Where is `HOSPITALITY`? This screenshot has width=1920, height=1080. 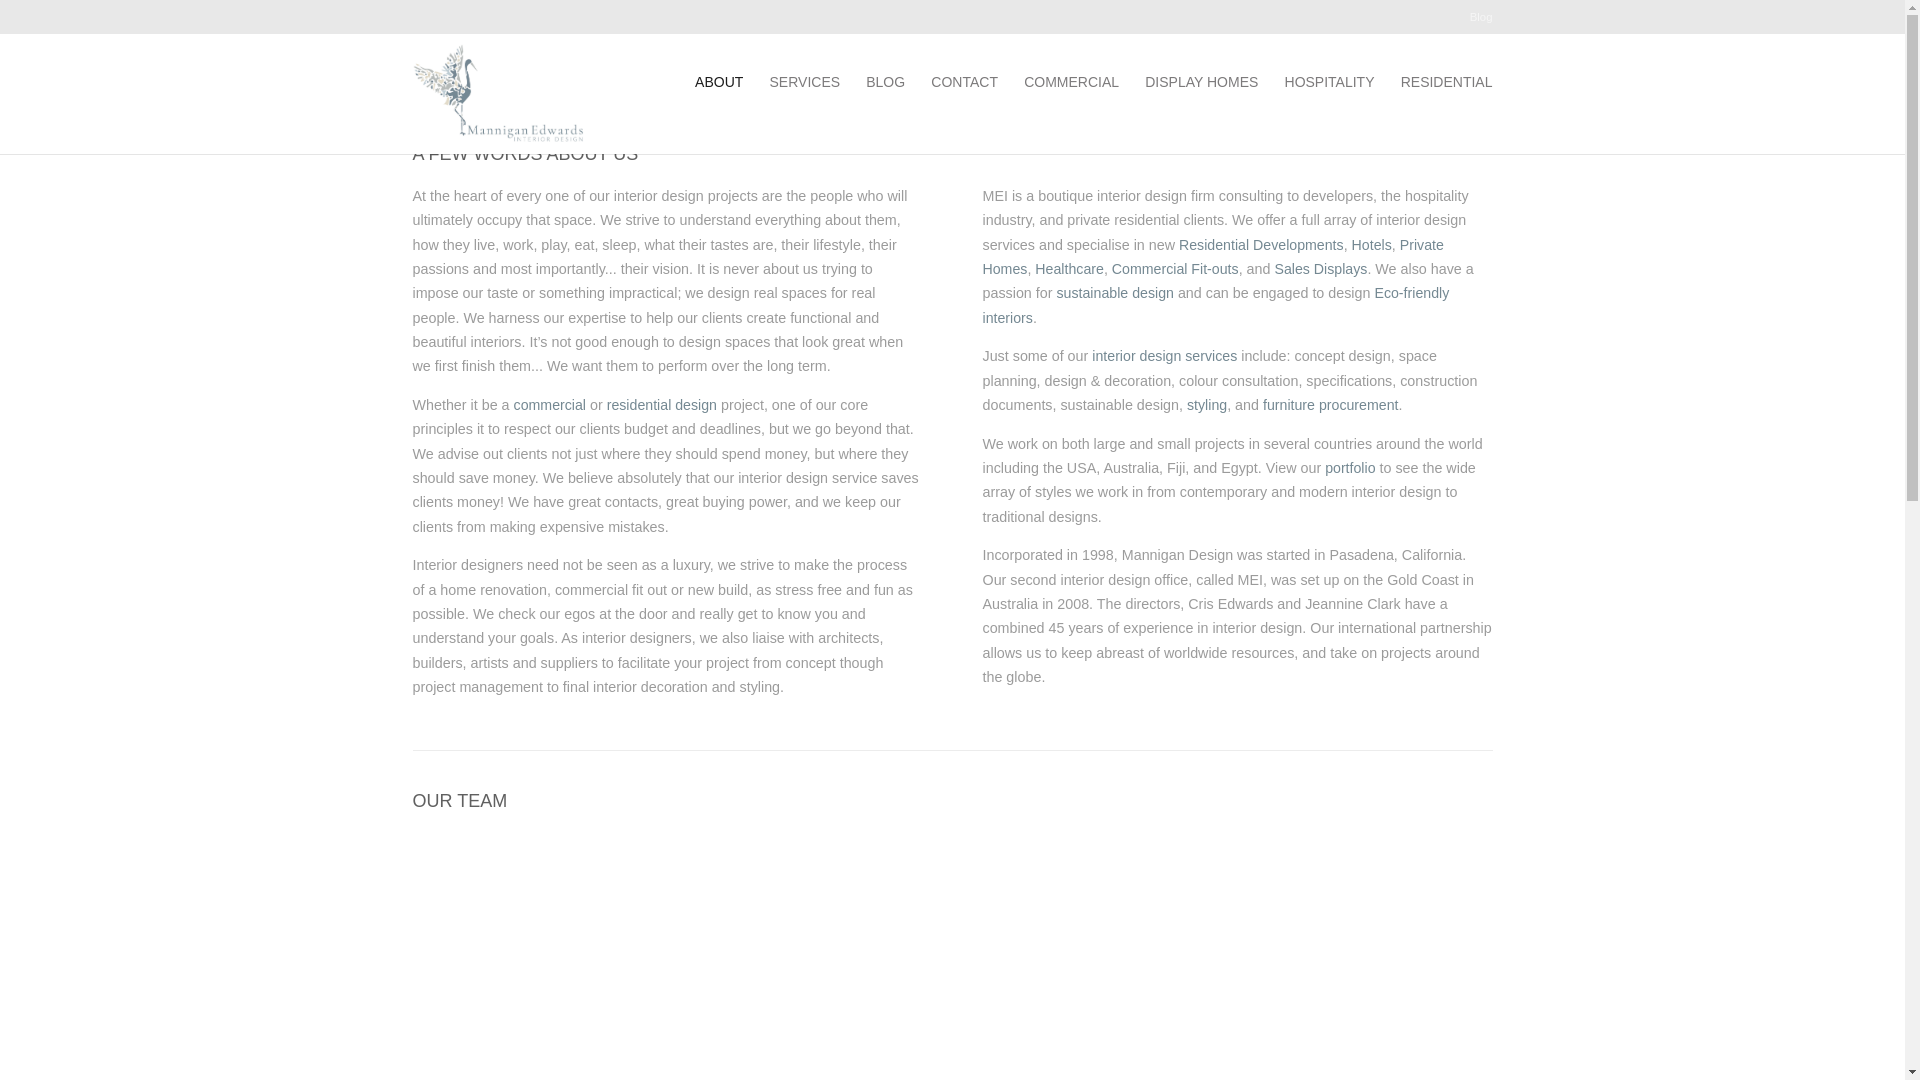
HOSPITALITY is located at coordinates (1330, 82).